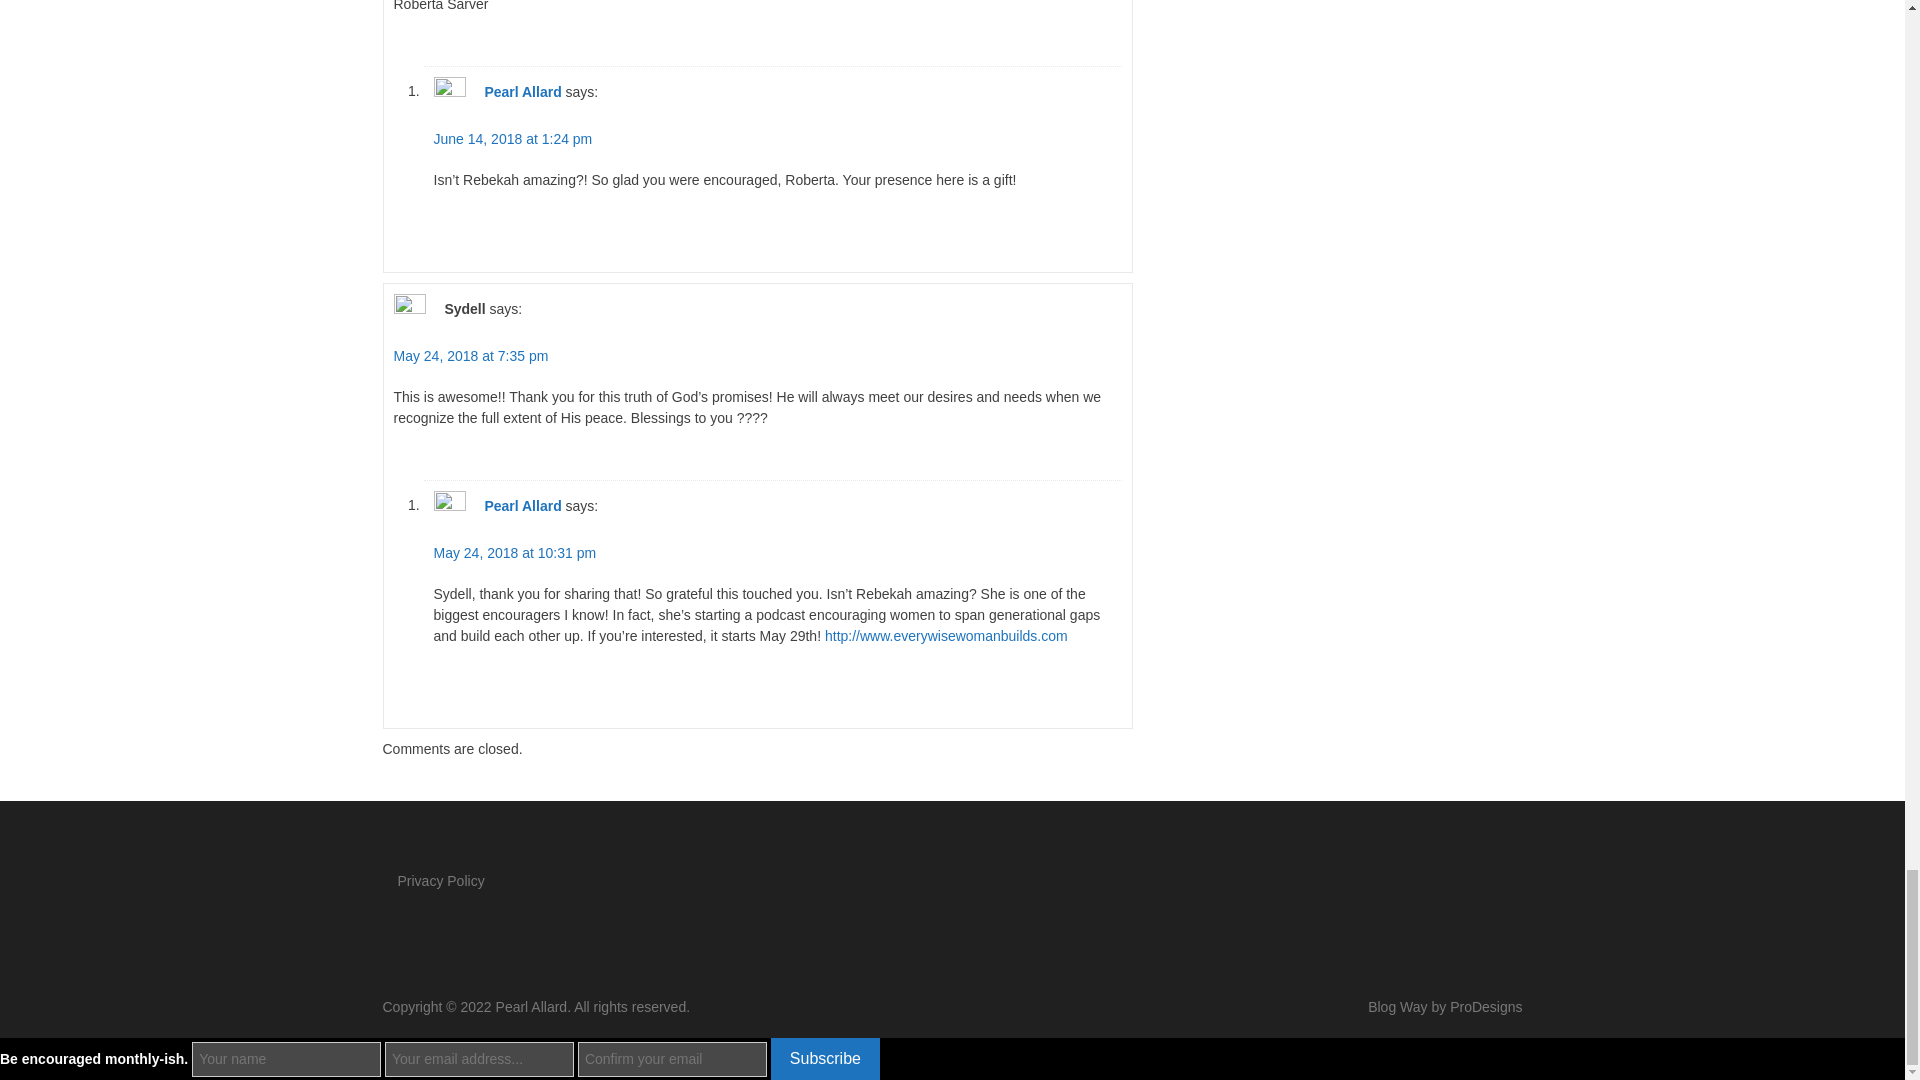 This screenshot has width=1920, height=1080. I want to click on June 14, 2018 at 1:24 pm, so click(513, 138).